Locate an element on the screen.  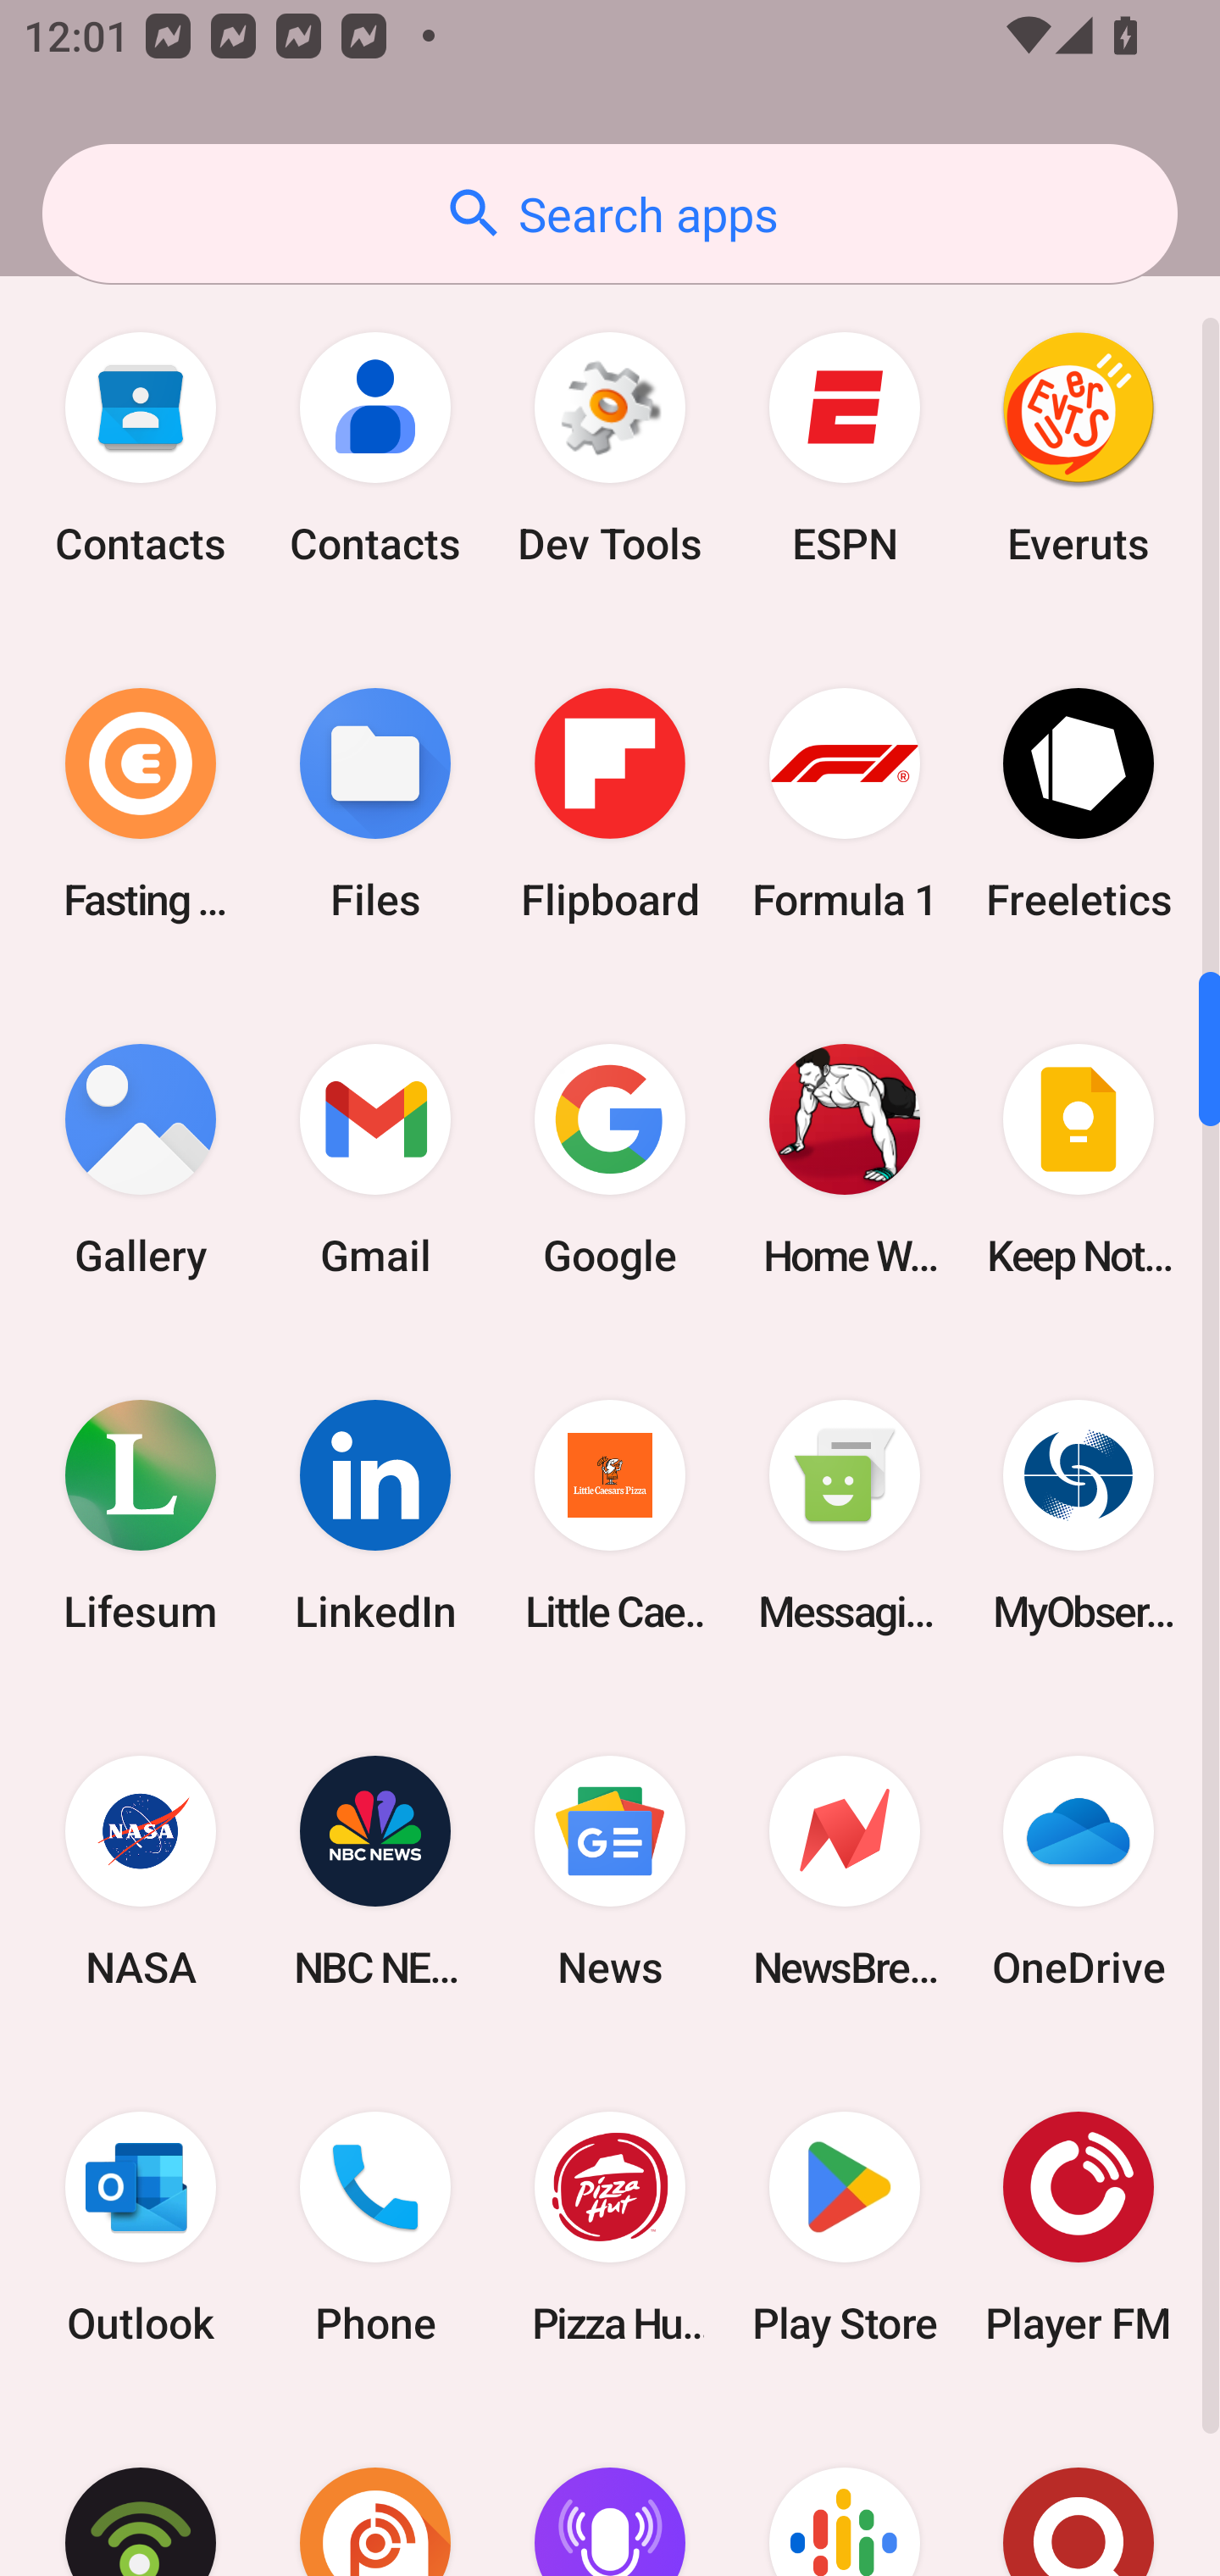
Lifesum is located at coordinates (141, 1515).